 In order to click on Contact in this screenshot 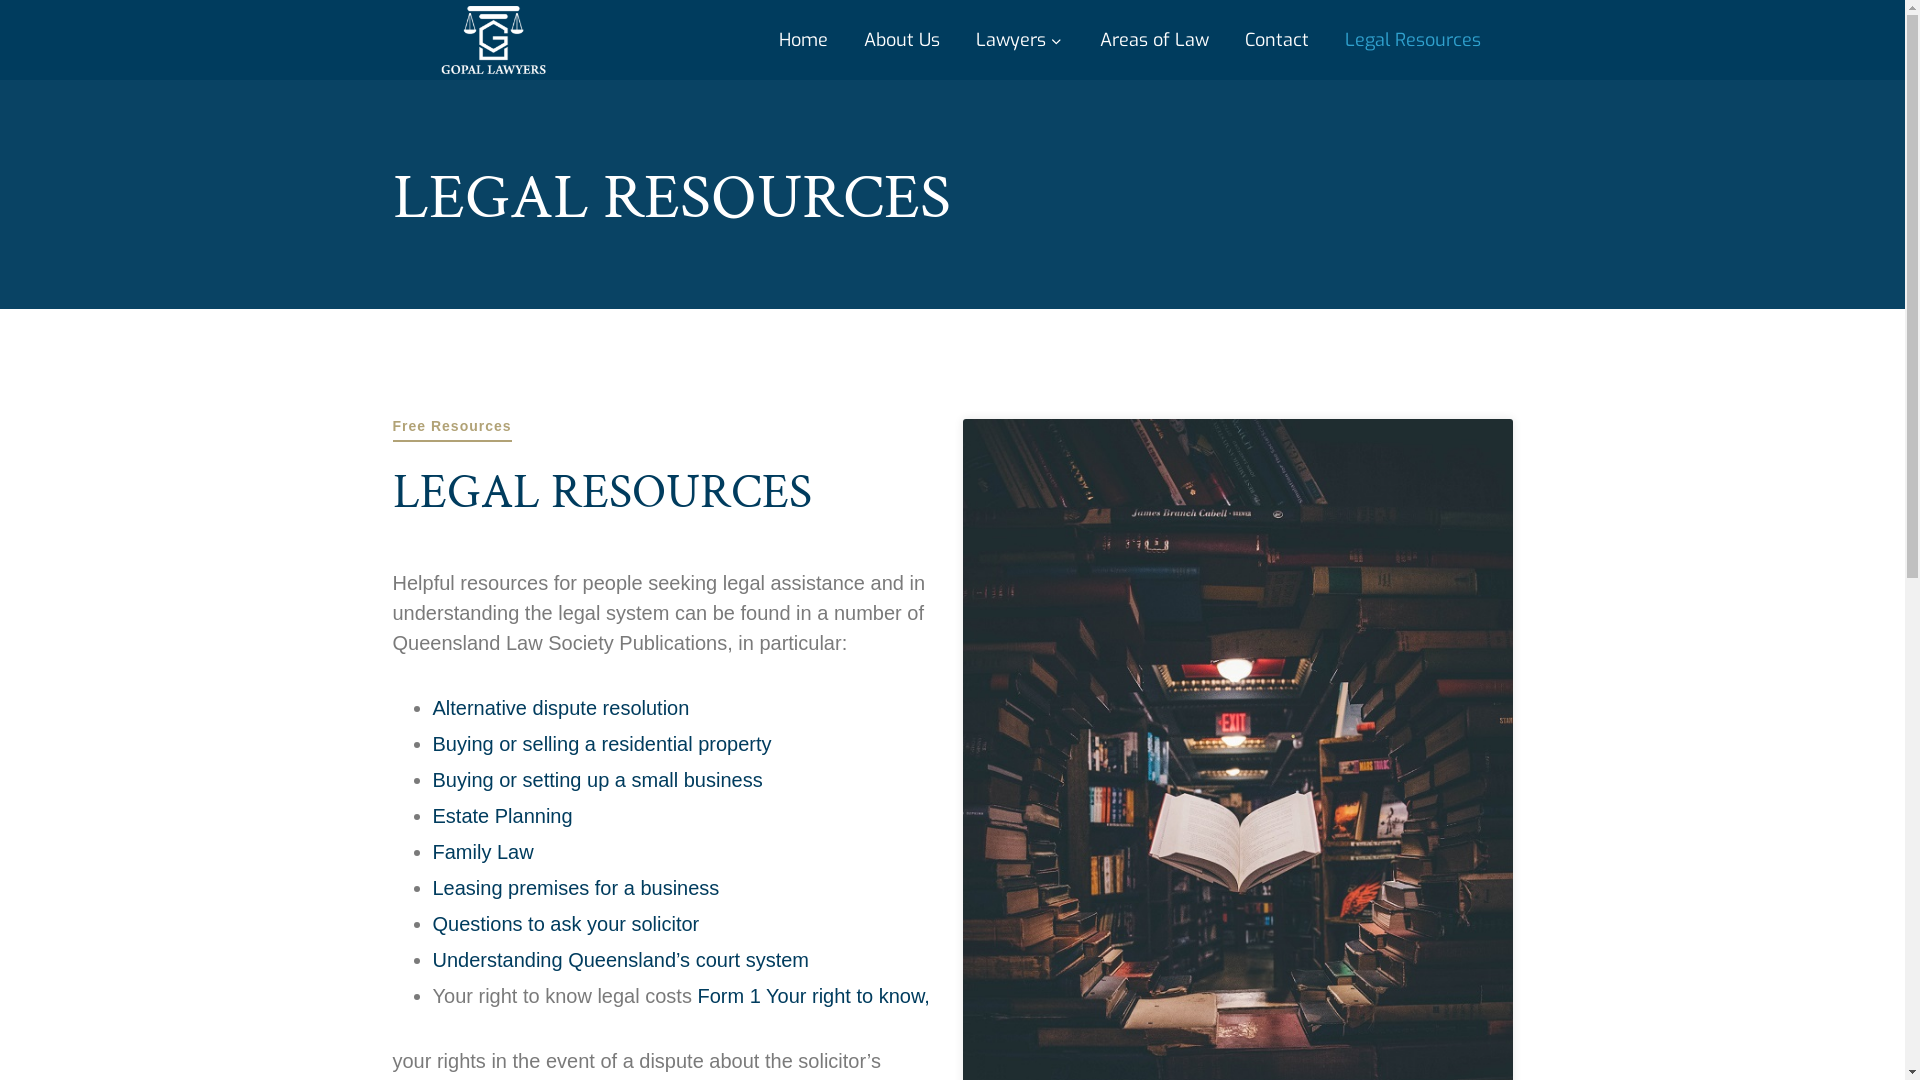, I will do `click(1276, 40)`.